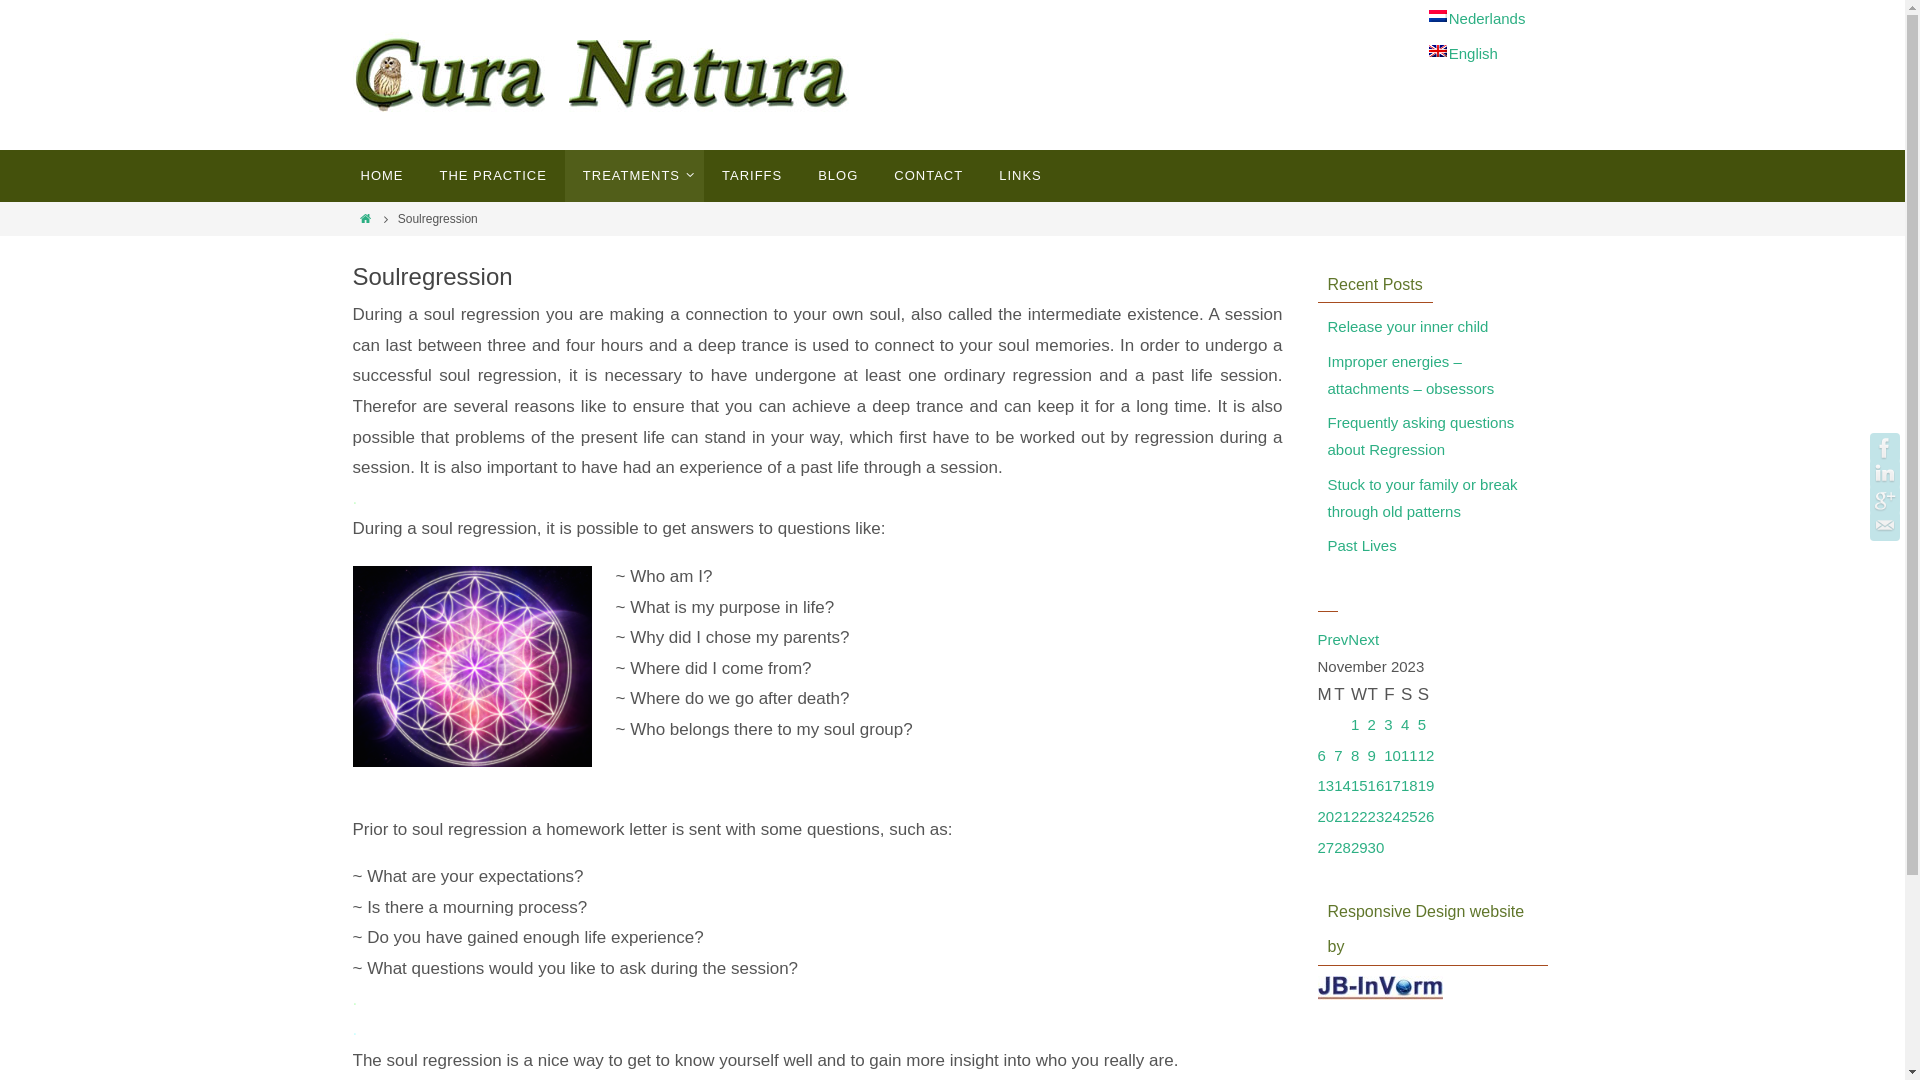 The height and width of the screenshot is (1080, 1920). What do you see at coordinates (1410, 786) in the screenshot?
I see `18` at bounding box center [1410, 786].